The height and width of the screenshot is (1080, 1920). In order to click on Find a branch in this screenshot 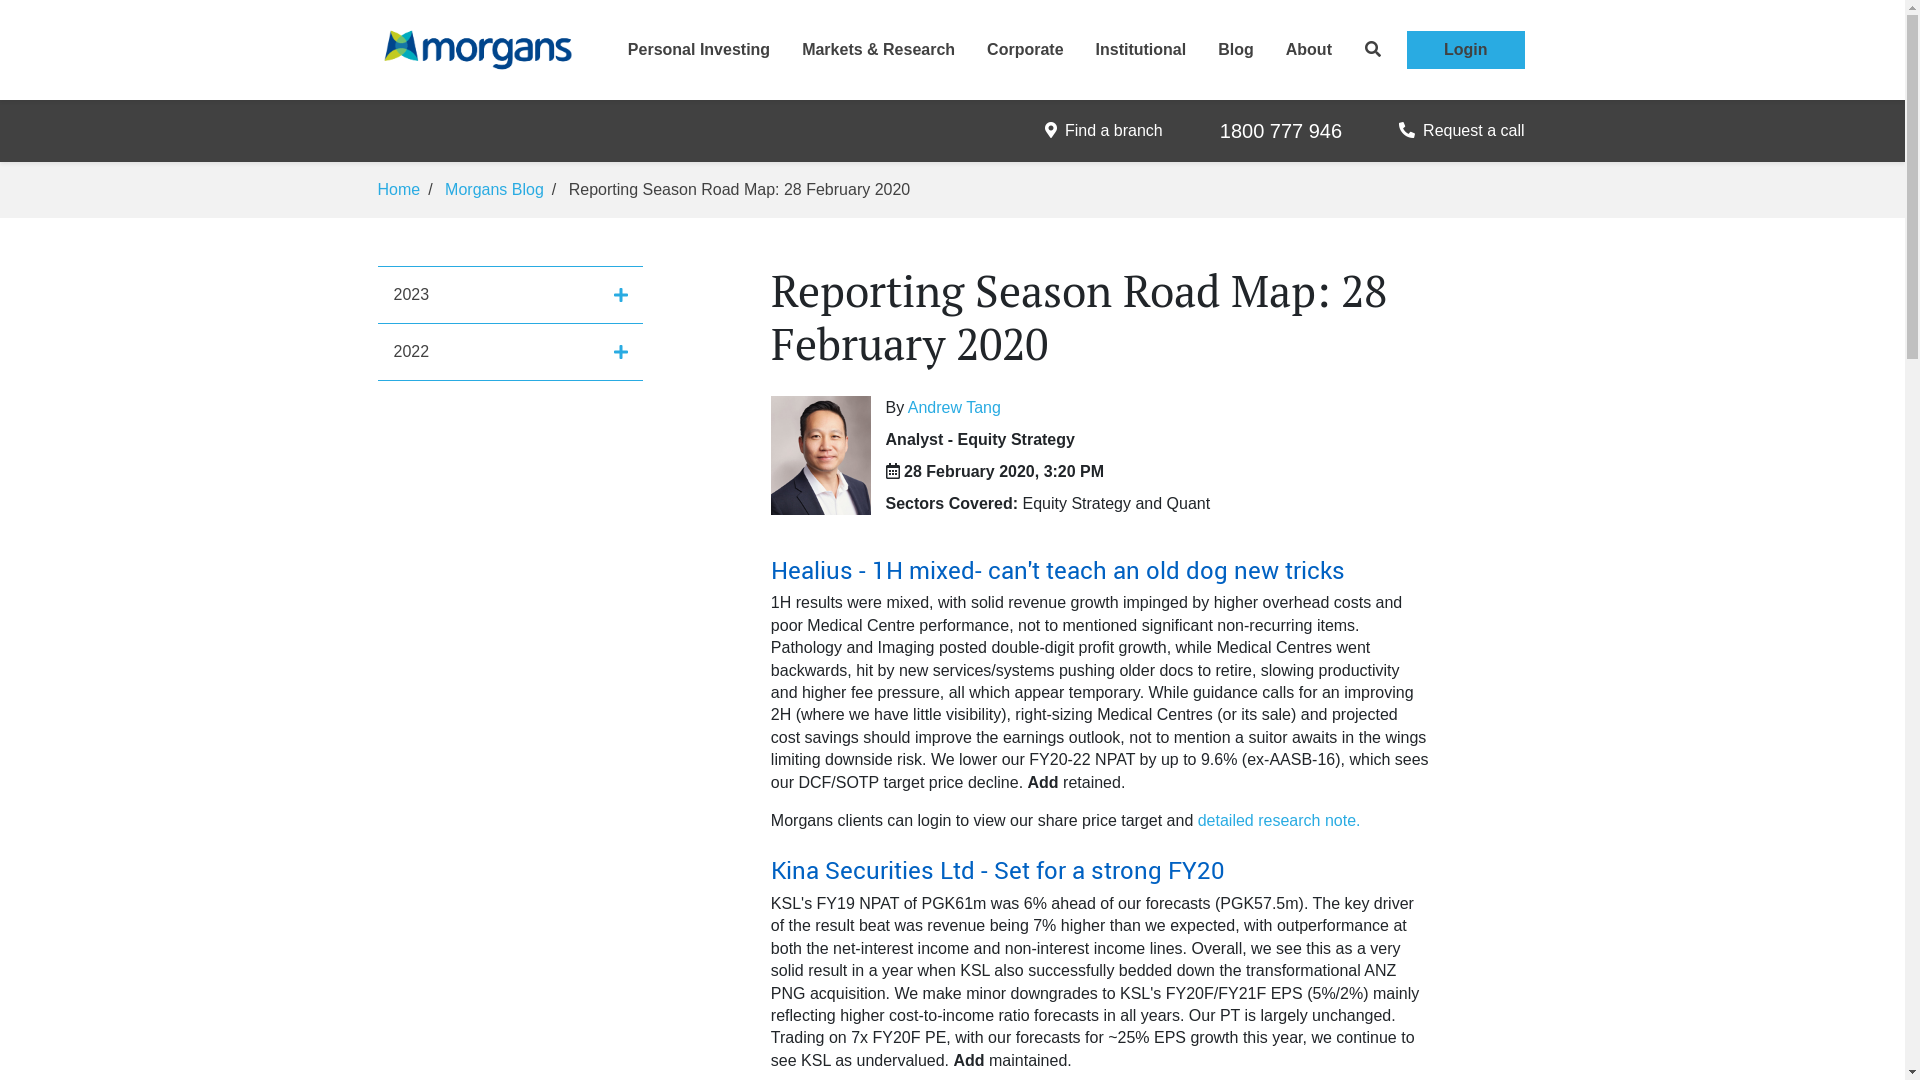, I will do `click(1104, 131)`.